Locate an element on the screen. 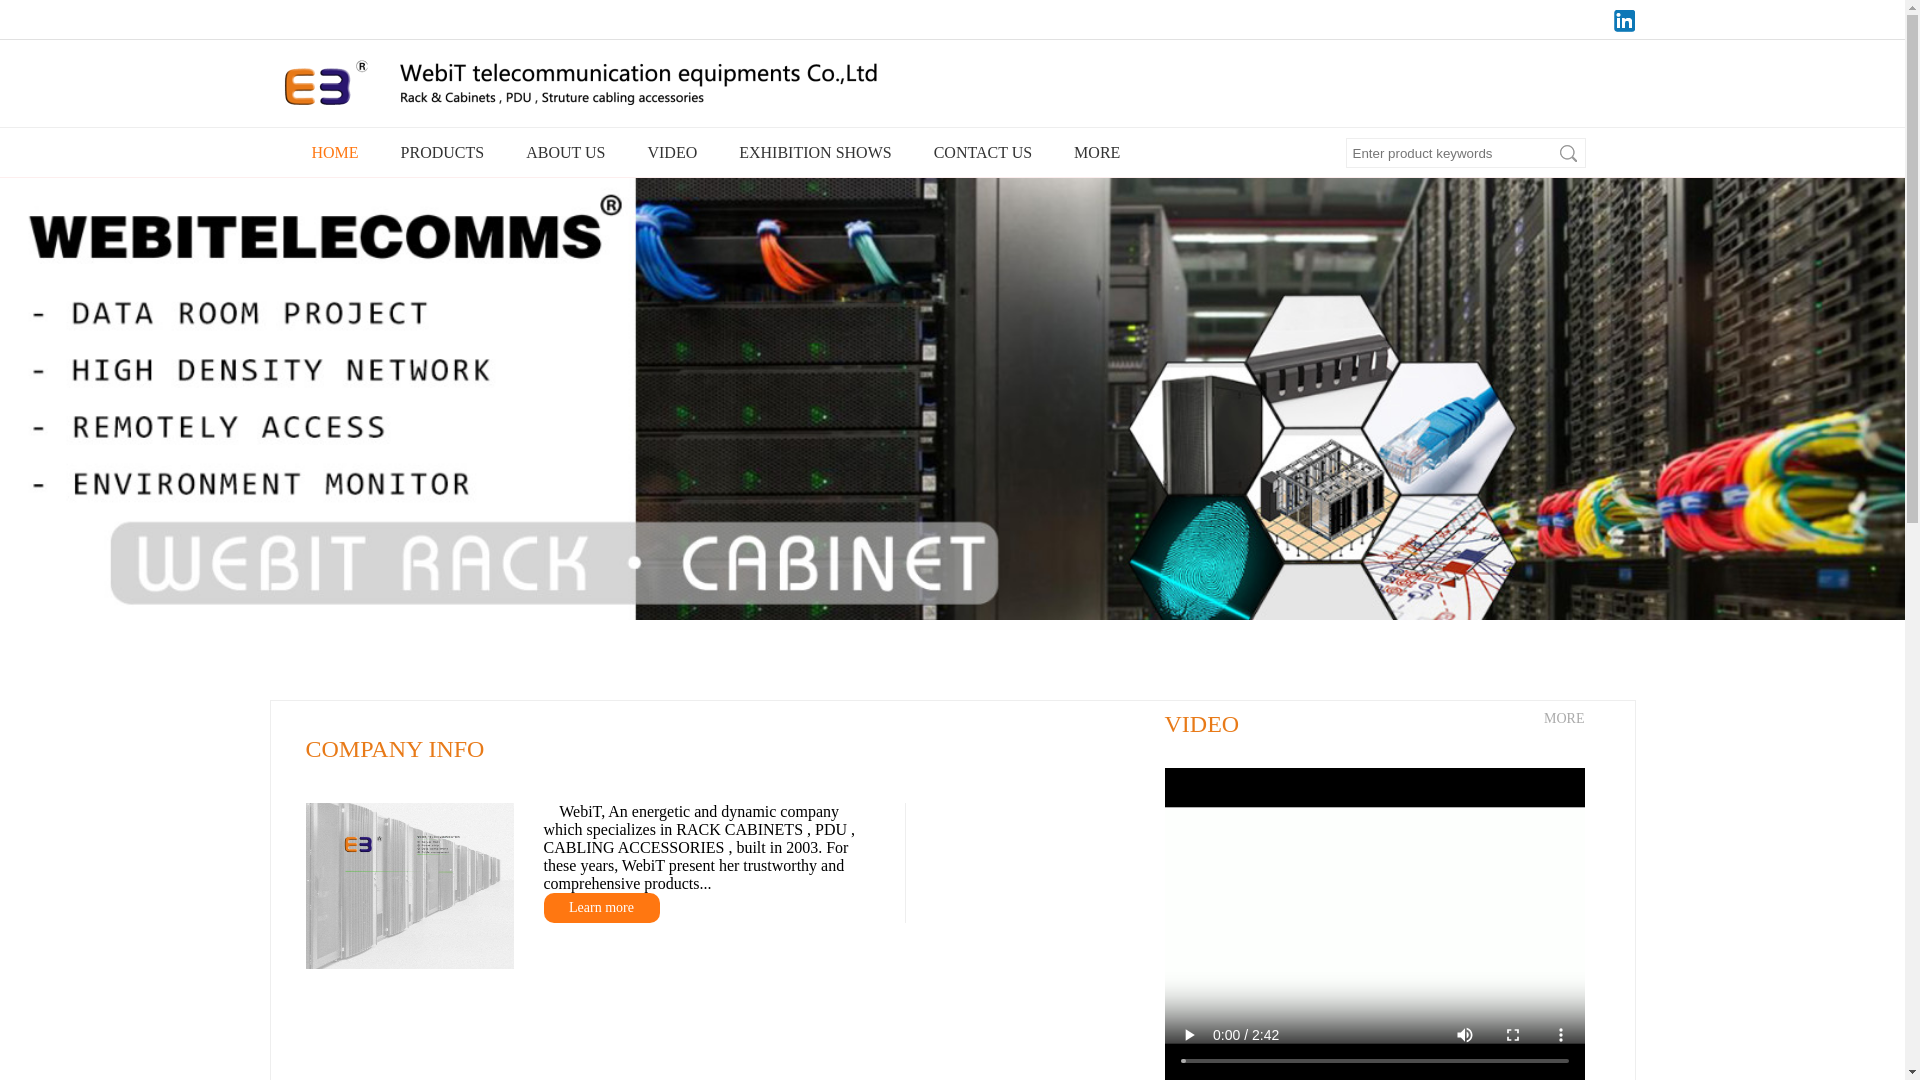 This screenshot has width=1920, height=1080. MORE is located at coordinates (1564, 719).